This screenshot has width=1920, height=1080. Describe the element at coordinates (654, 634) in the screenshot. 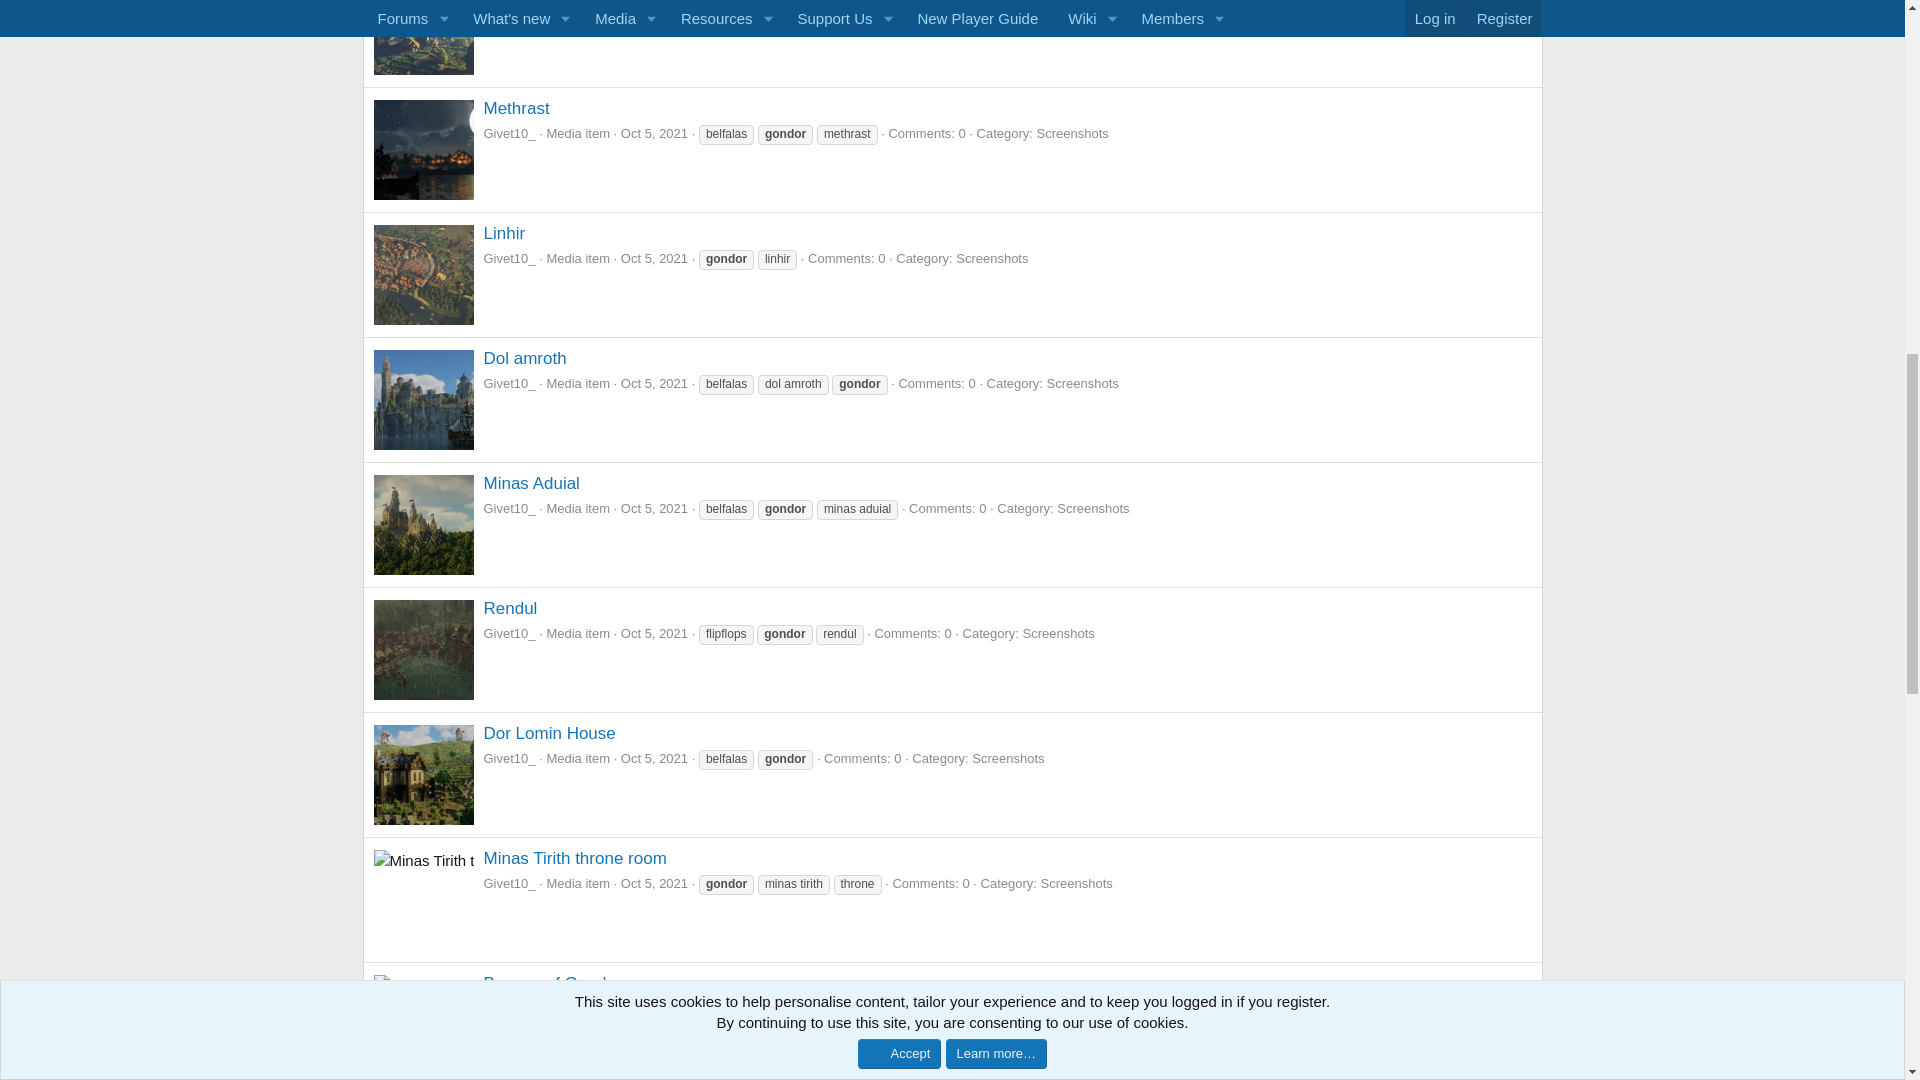

I see `Oct 5, 2021 at 4:19 PM` at that location.